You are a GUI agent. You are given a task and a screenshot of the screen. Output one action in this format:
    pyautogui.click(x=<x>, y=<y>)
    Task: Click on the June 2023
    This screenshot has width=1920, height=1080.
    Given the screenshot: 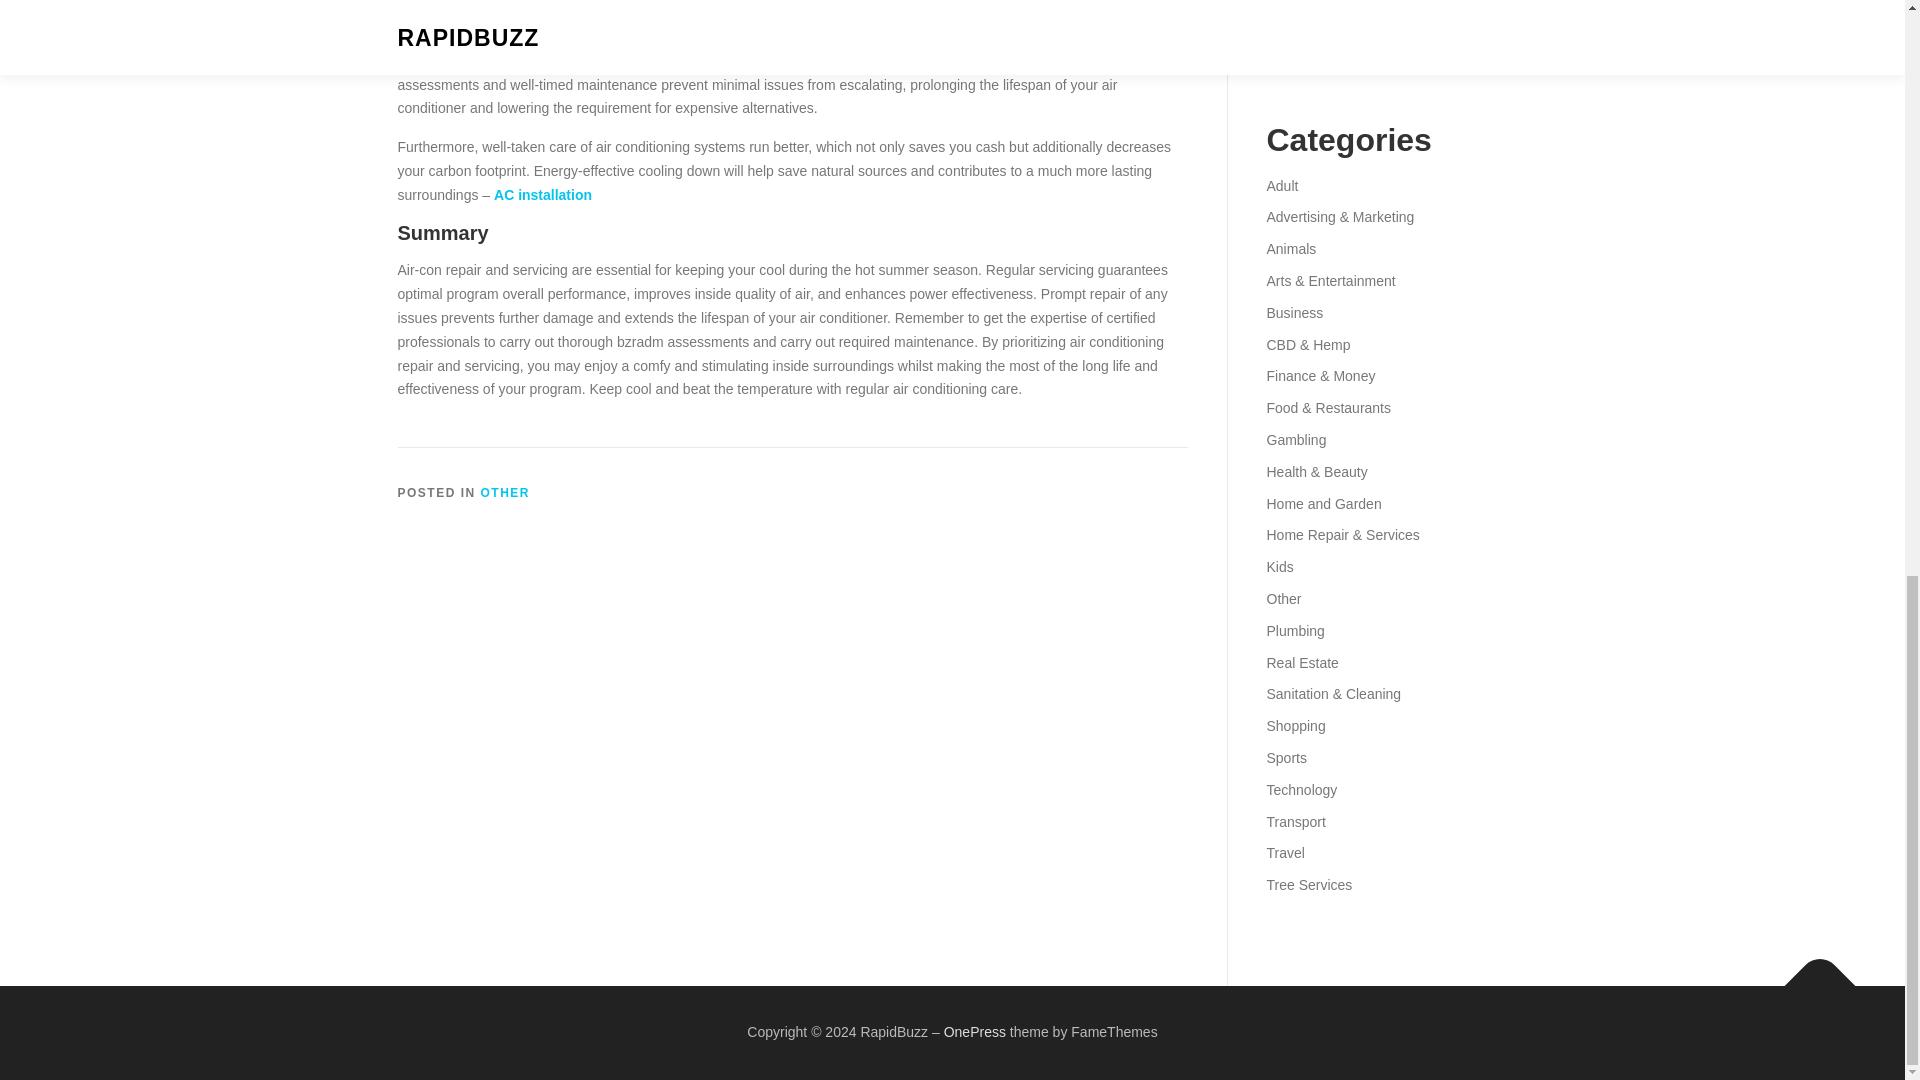 What is the action you would take?
    pyautogui.click(x=1298, y=2)
    